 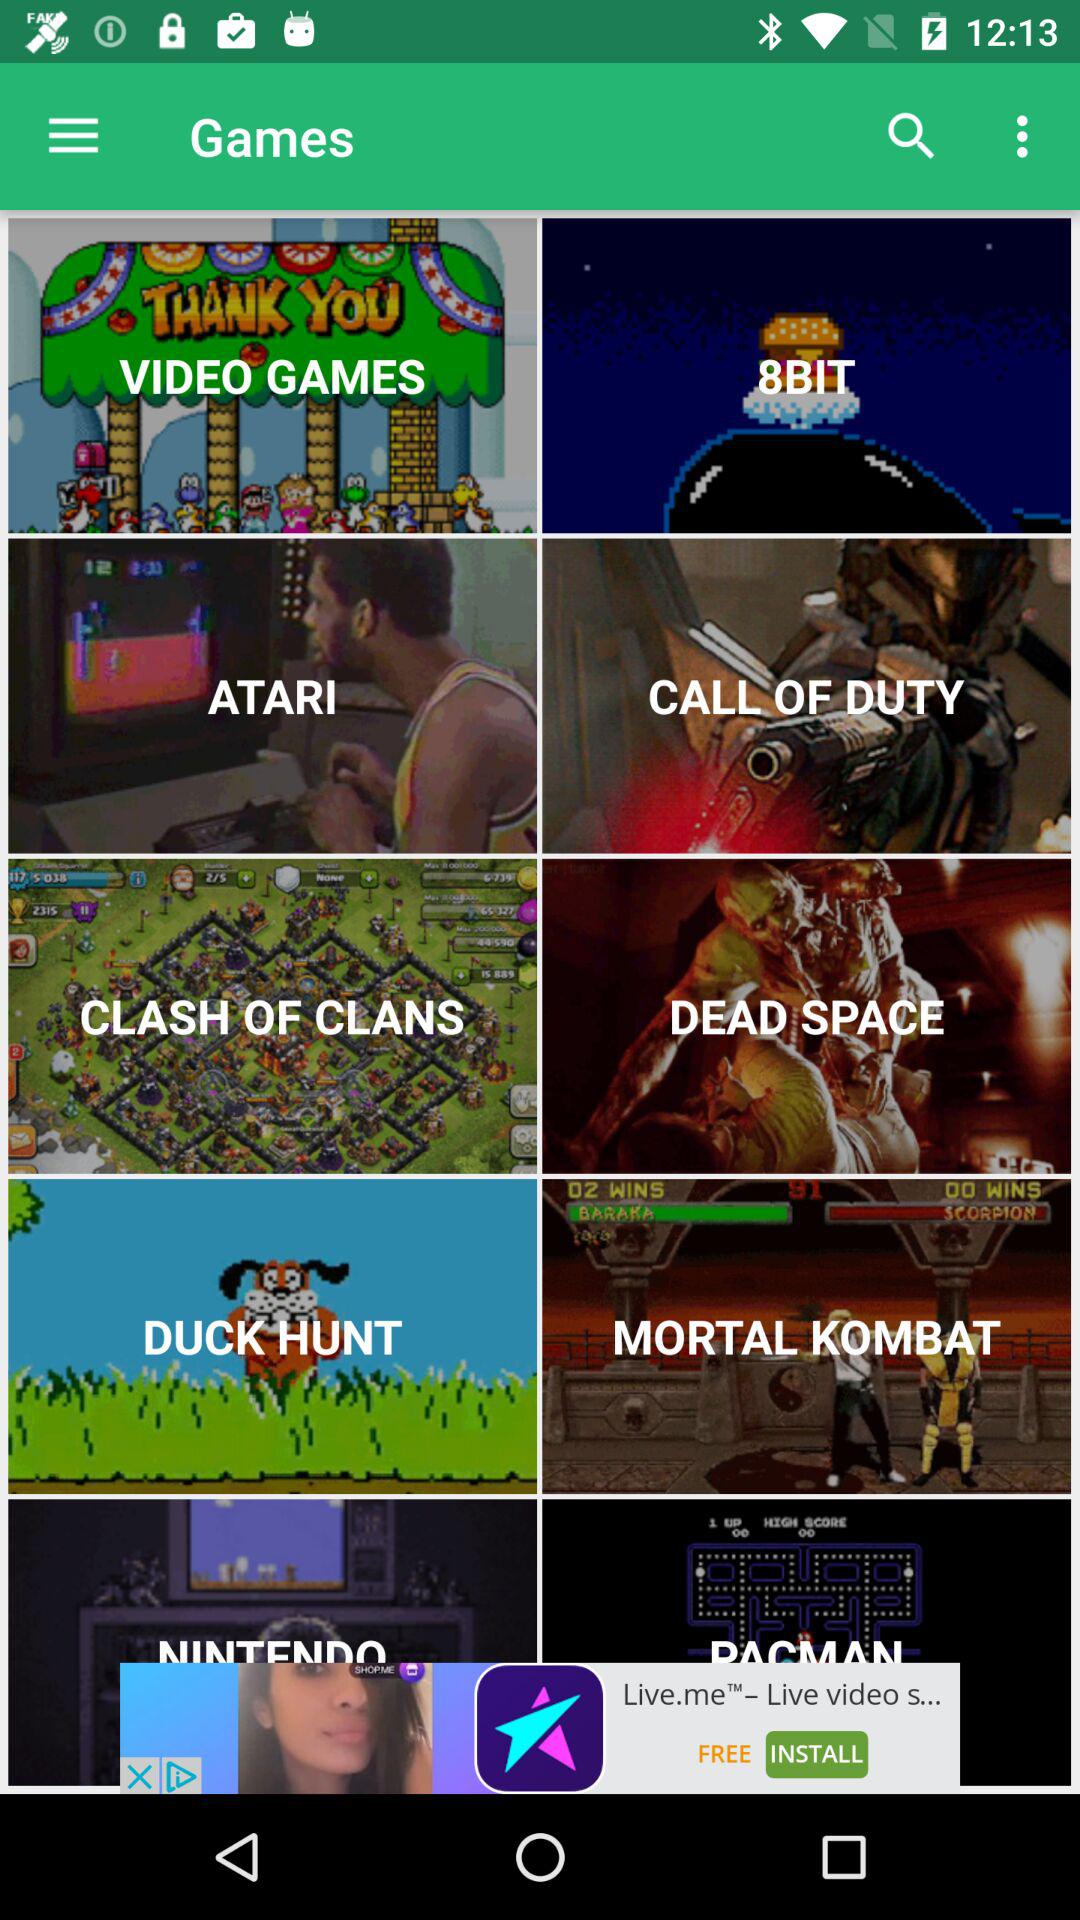 What do you see at coordinates (540, 1728) in the screenshot?
I see `advertisement for app` at bounding box center [540, 1728].